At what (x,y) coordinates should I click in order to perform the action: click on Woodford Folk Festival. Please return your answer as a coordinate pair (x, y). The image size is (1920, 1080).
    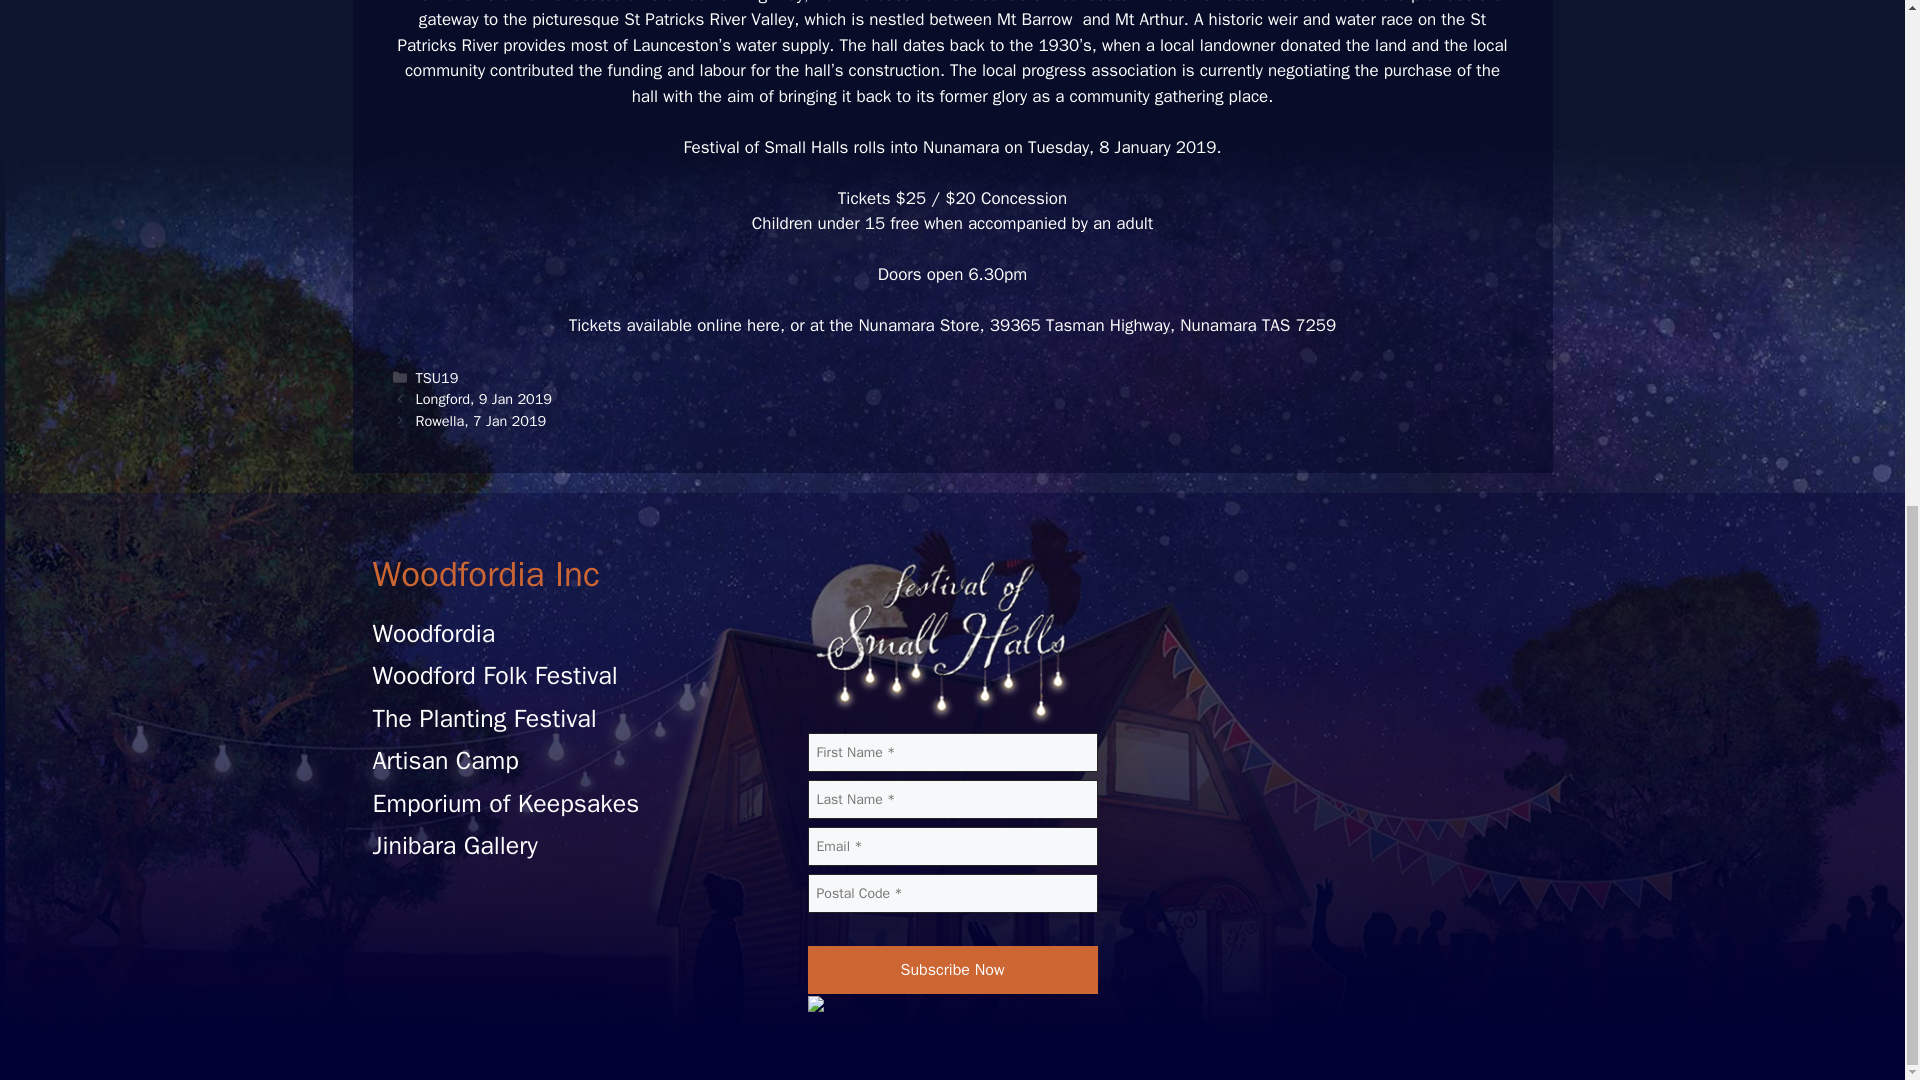
    Looking at the image, I should click on (494, 675).